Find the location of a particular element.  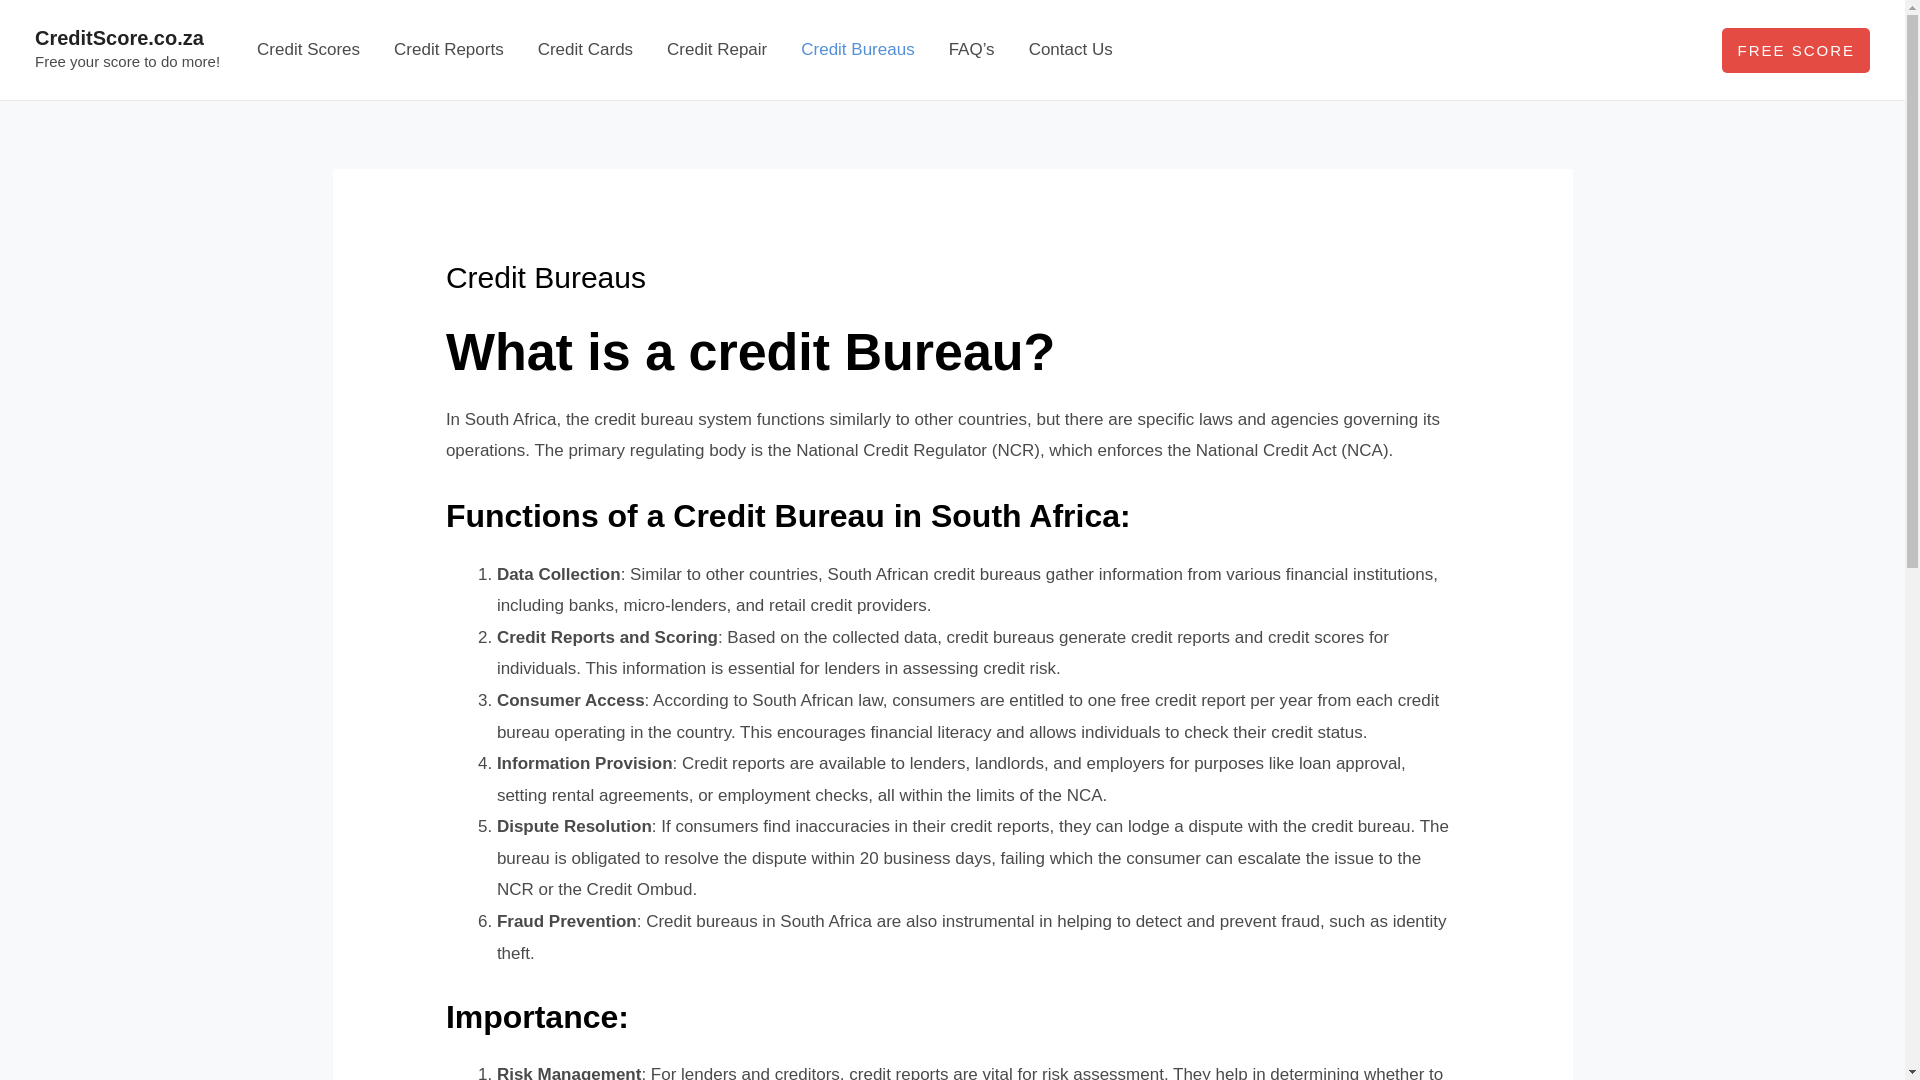

Contact Us is located at coordinates (1070, 50).